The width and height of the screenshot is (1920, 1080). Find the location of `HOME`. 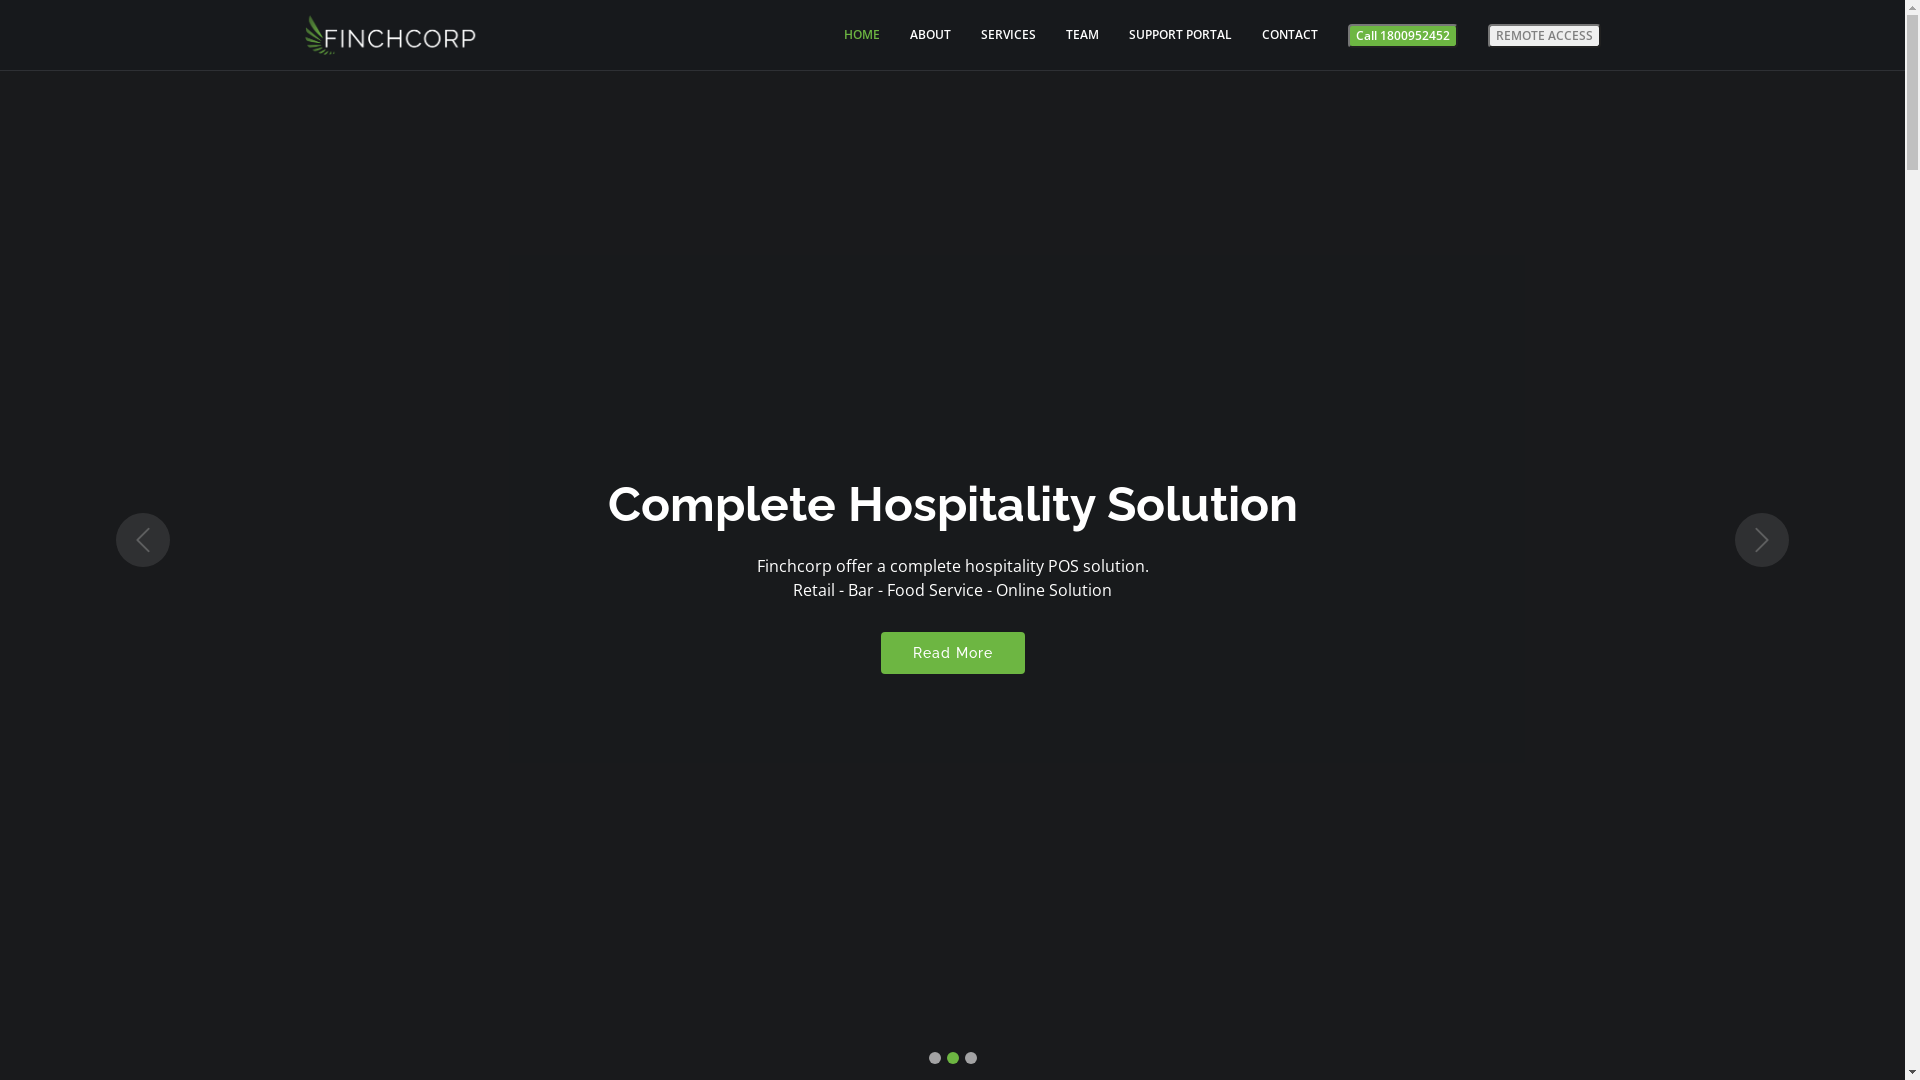

HOME is located at coordinates (847, 35).